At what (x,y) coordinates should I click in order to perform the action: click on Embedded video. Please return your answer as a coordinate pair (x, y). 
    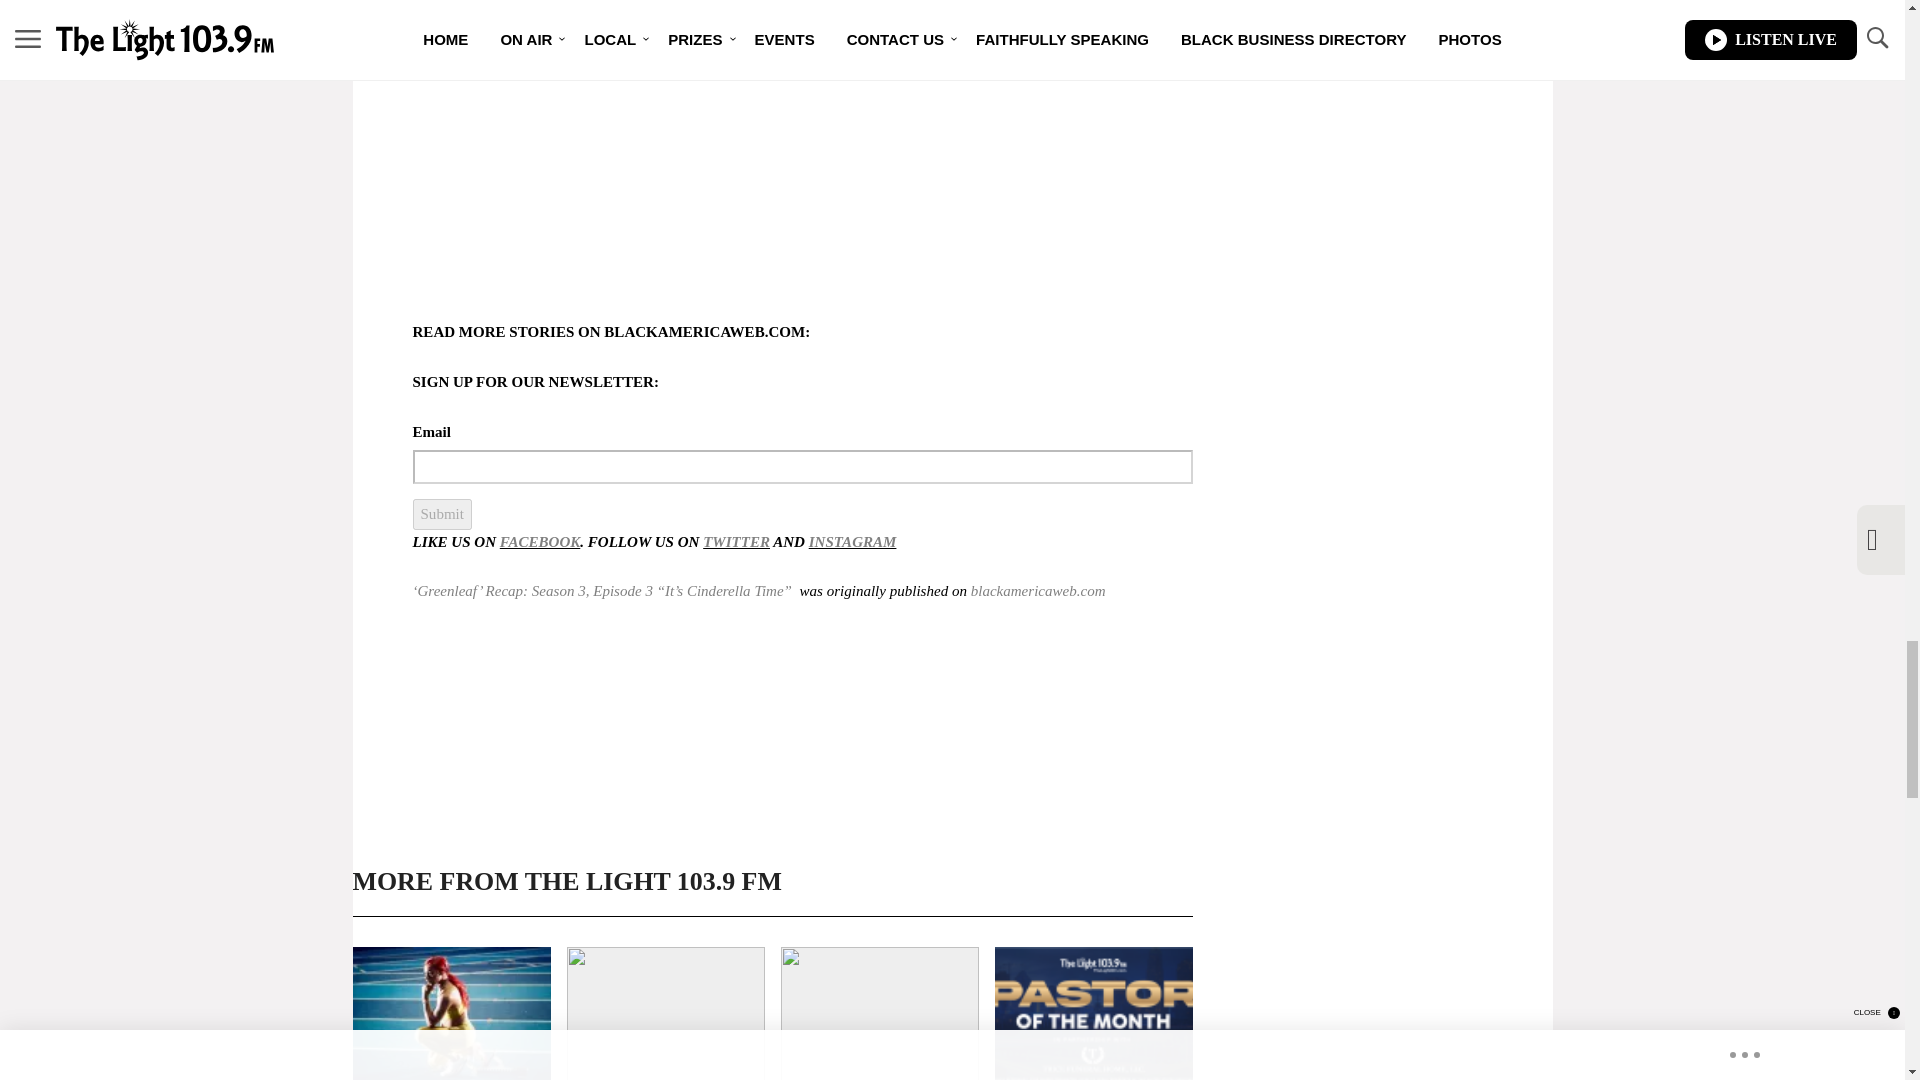
    Looking at the image, I should click on (692, 150).